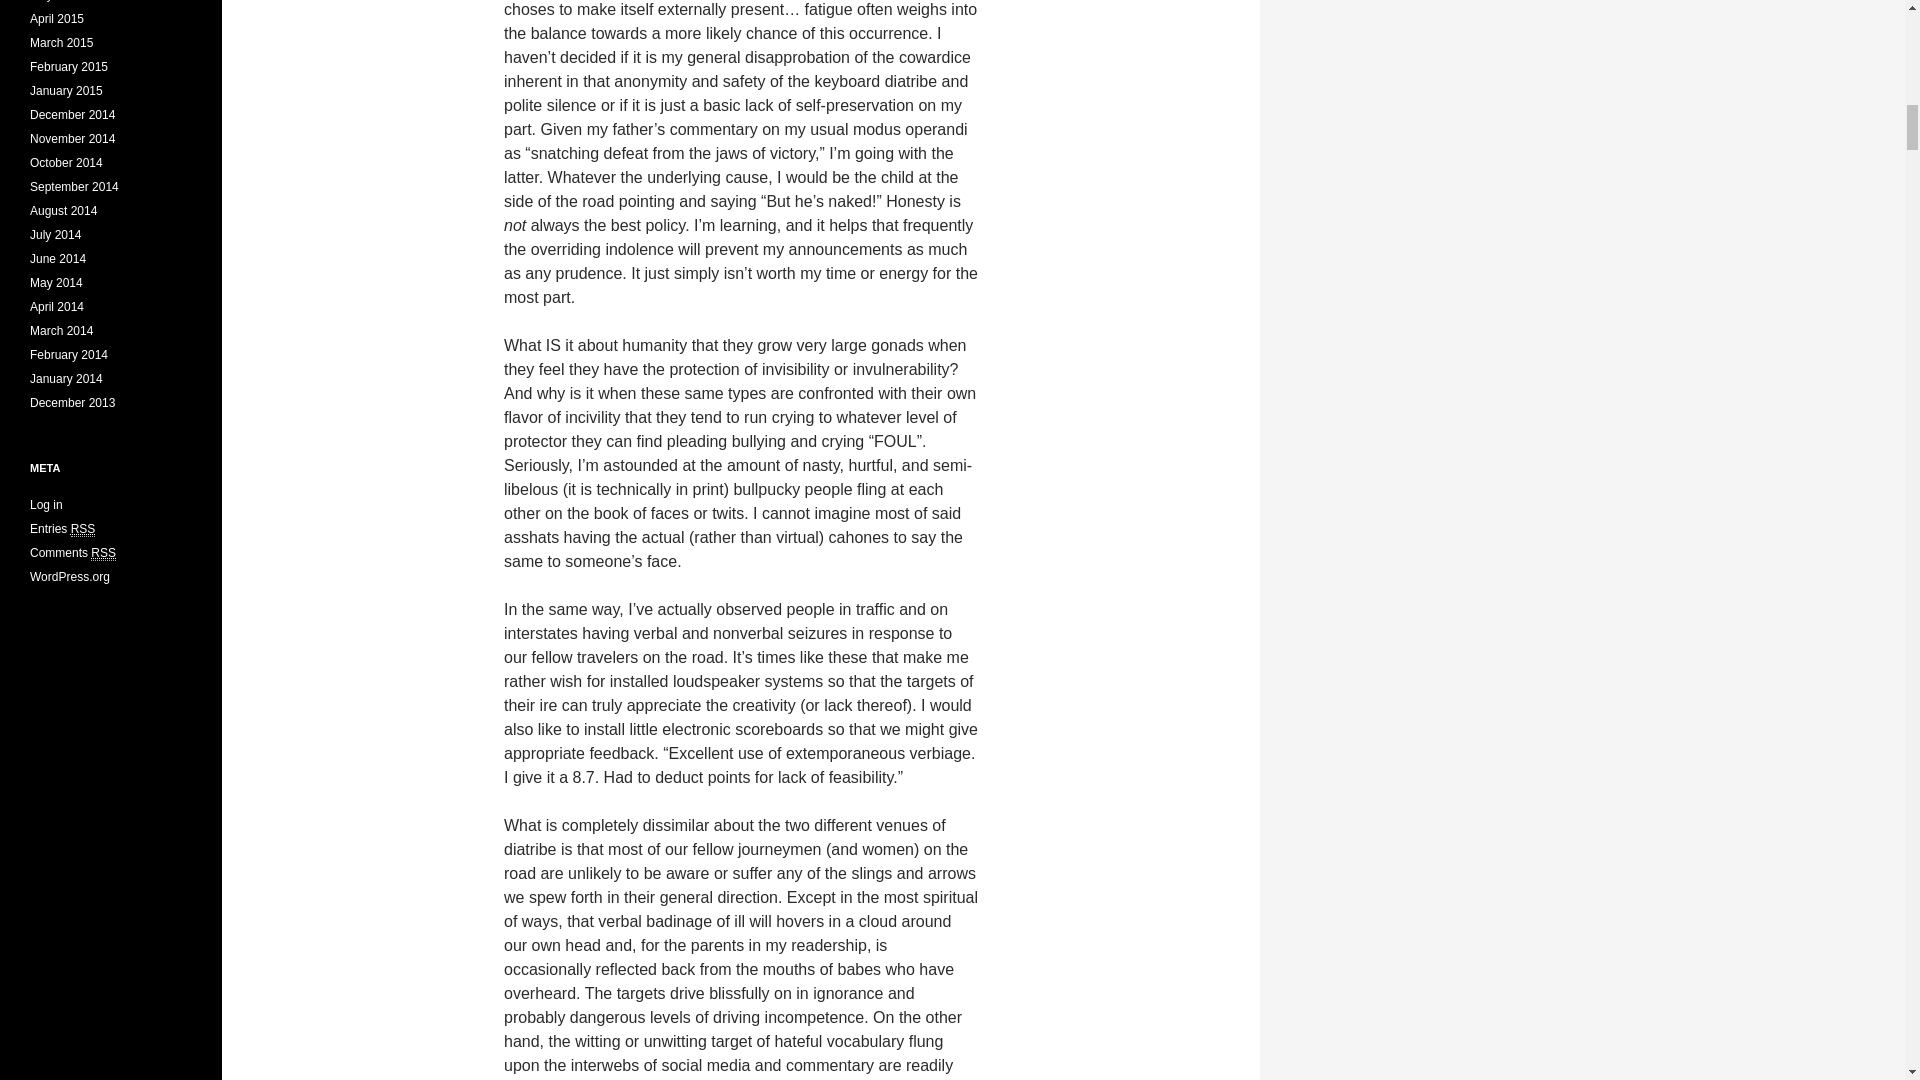 The image size is (1920, 1080). Describe the element at coordinates (102, 553) in the screenshot. I see `Really Simple Syndication` at that location.